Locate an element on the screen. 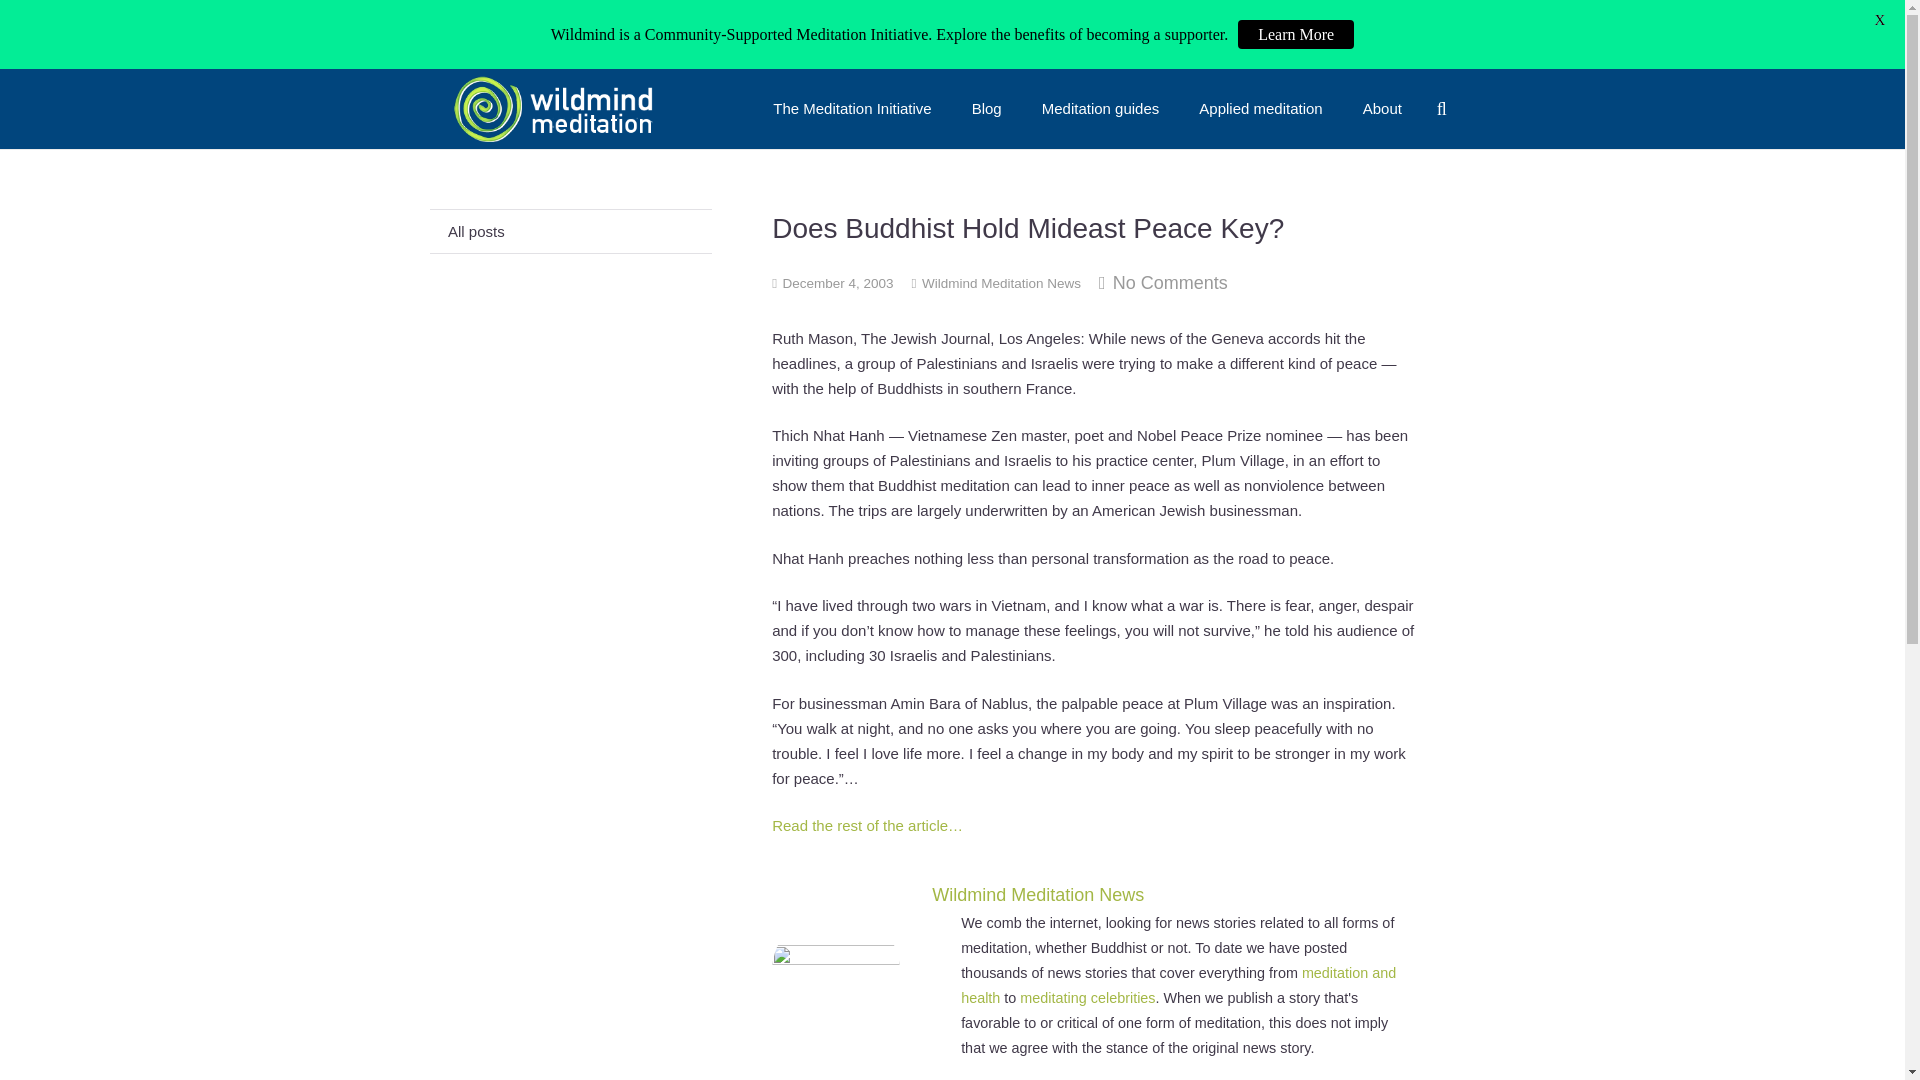 This screenshot has height=1080, width=1920. All posts is located at coordinates (571, 230).